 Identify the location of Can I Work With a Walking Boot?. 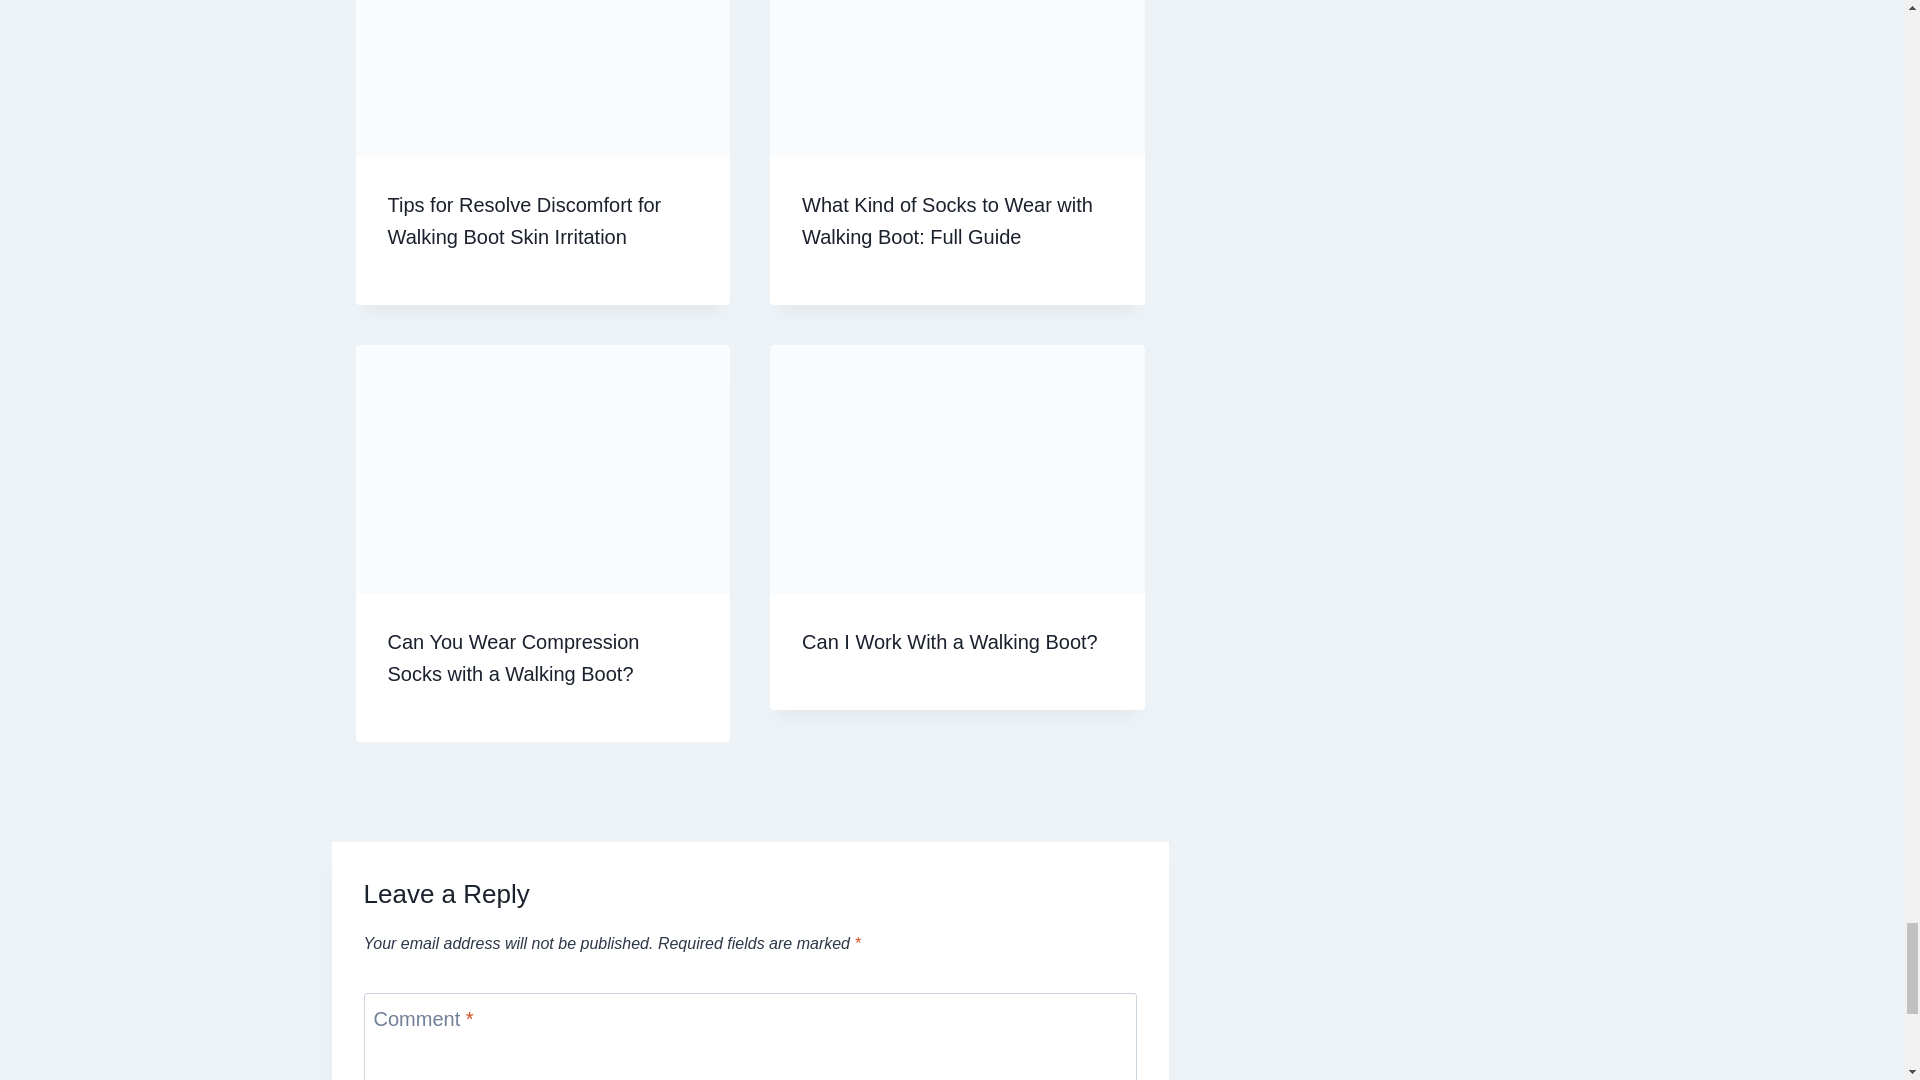
(950, 642).